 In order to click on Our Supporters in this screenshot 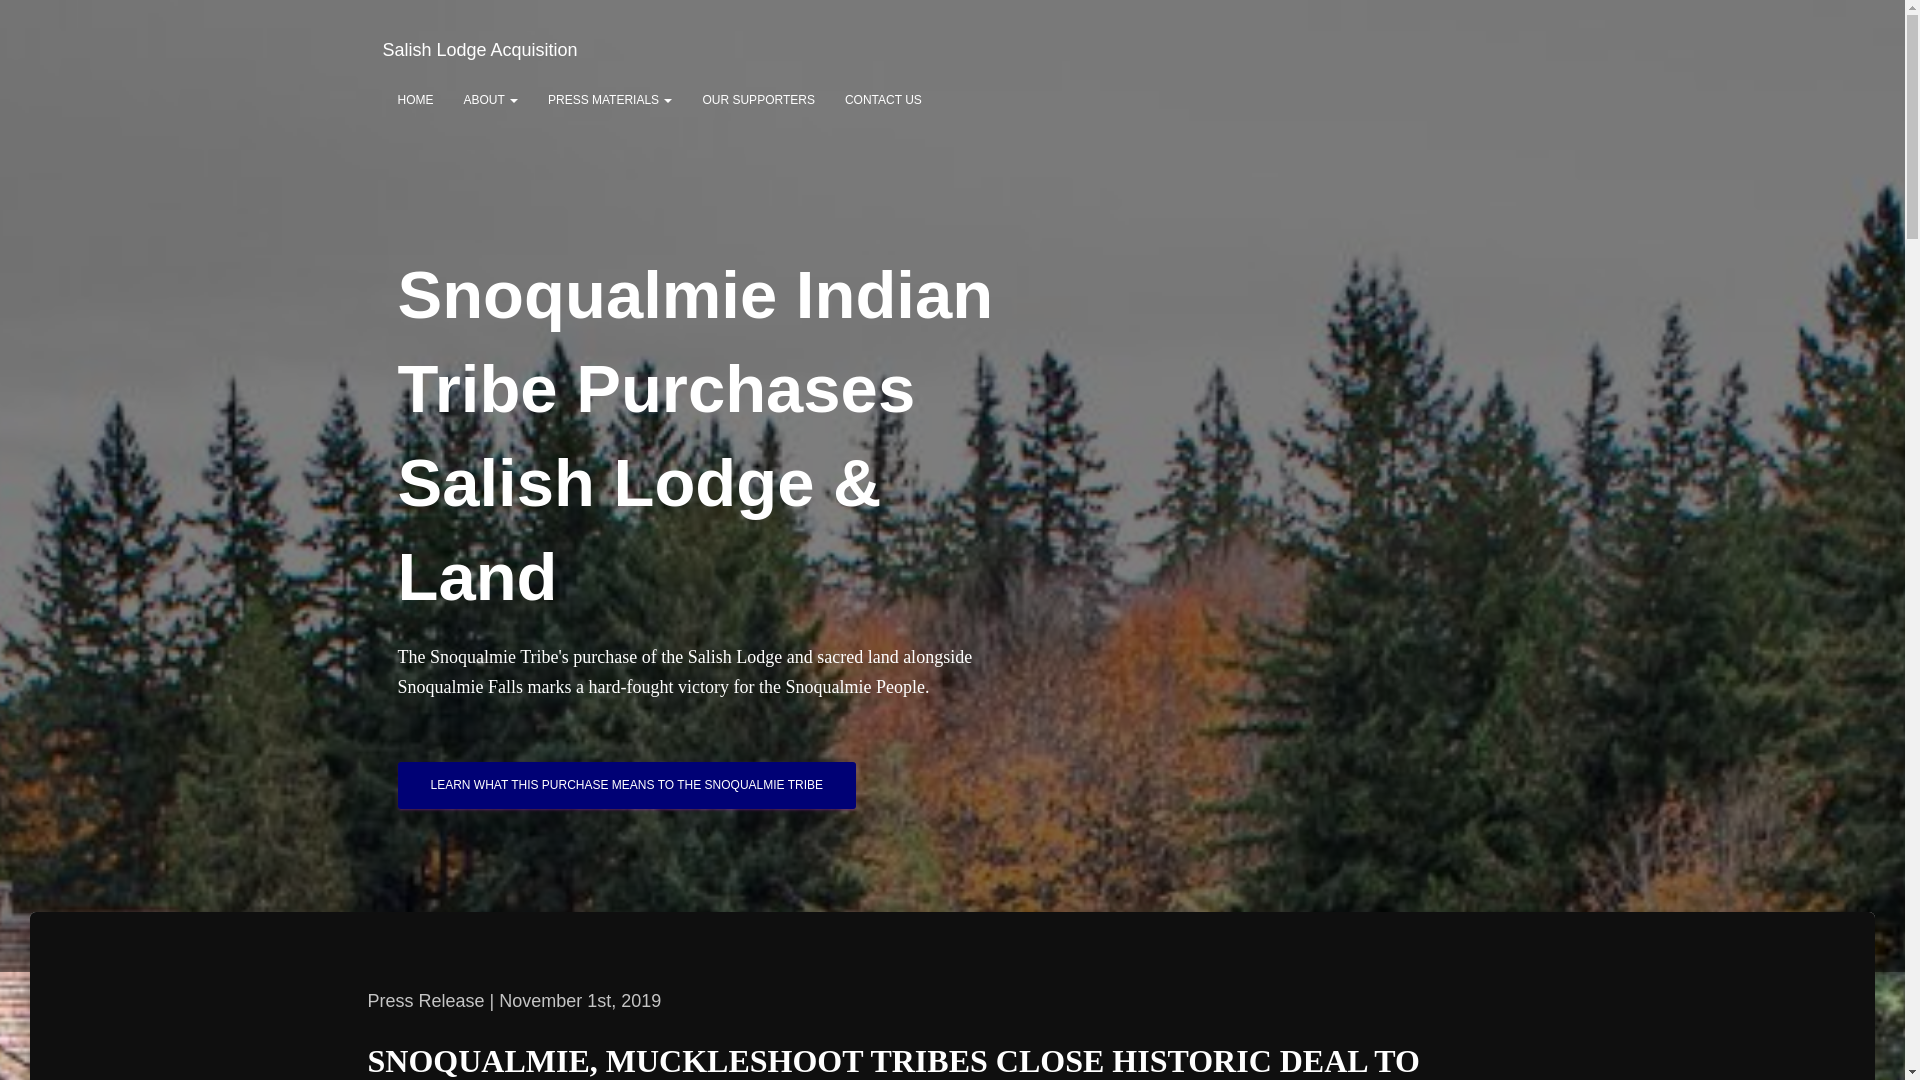, I will do `click(758, 100)`.